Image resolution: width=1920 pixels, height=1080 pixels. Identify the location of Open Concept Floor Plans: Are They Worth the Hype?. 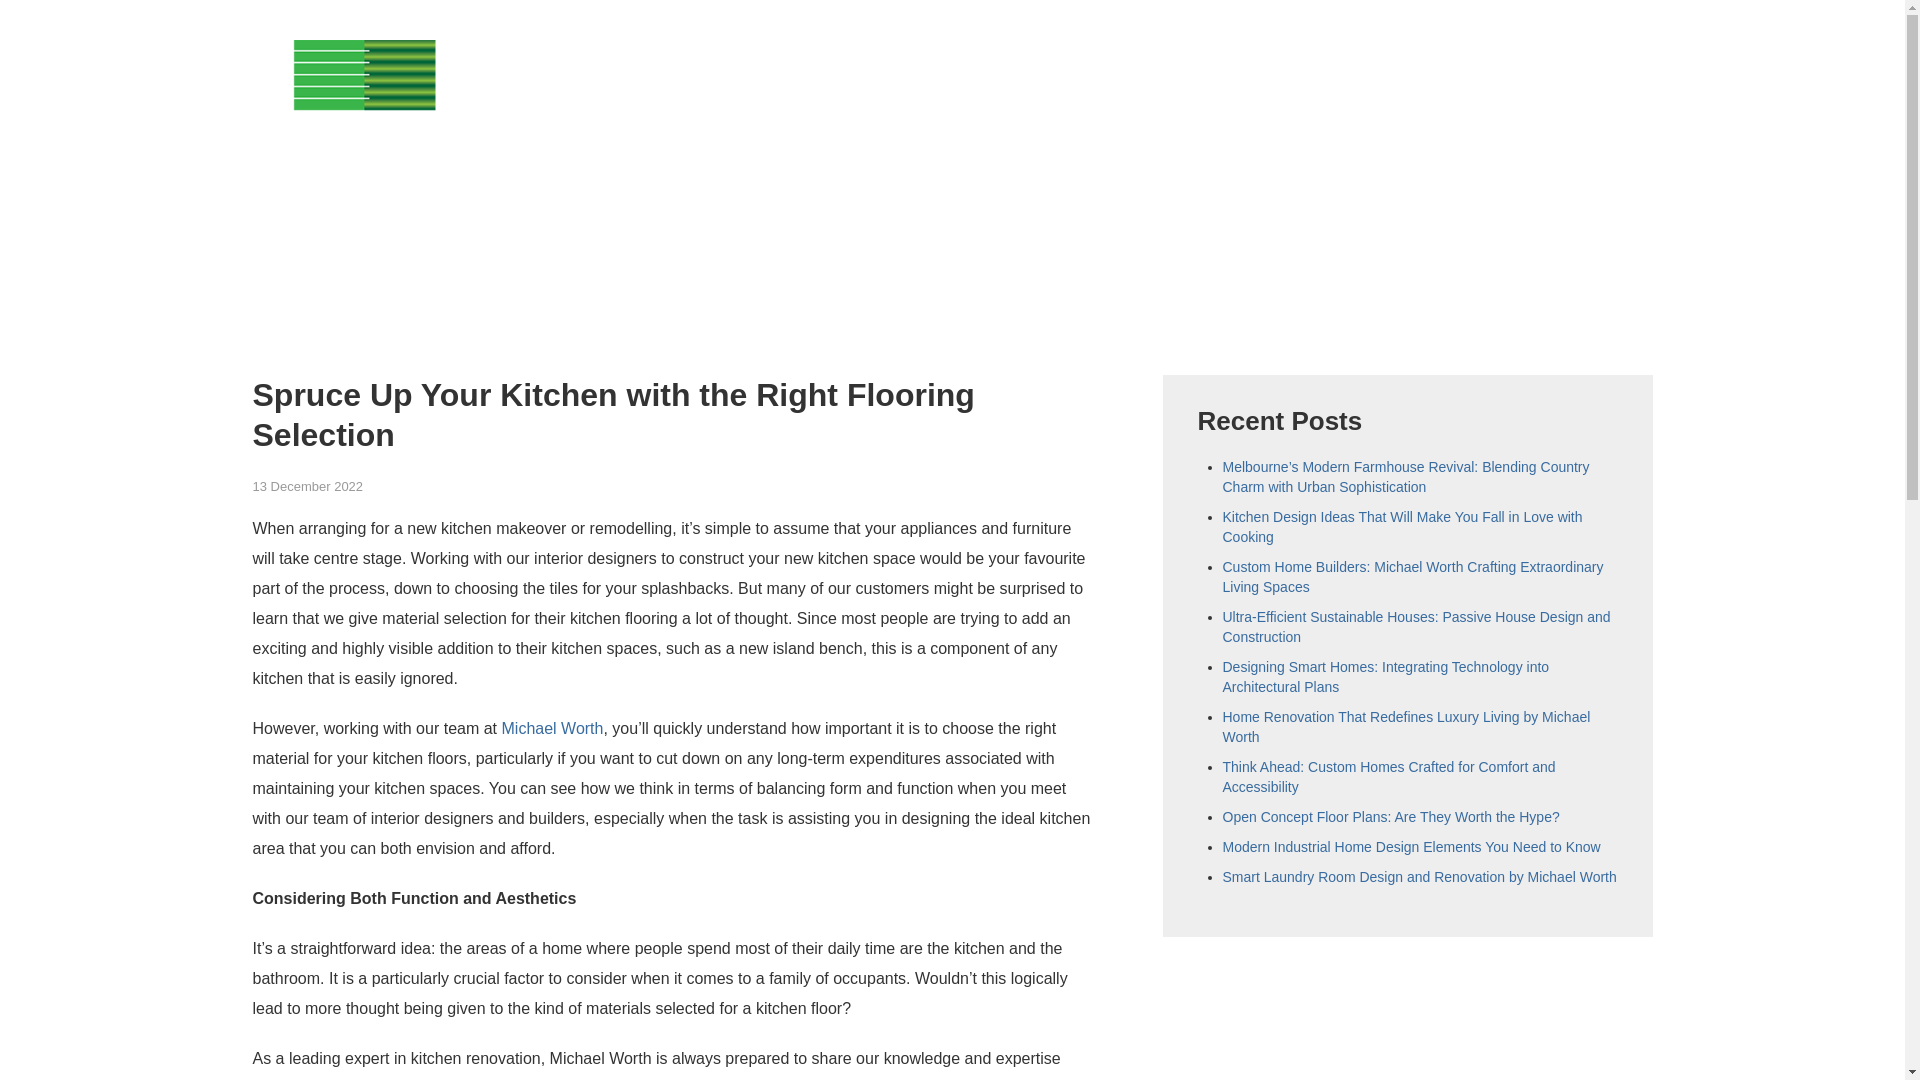
(1390, 816).